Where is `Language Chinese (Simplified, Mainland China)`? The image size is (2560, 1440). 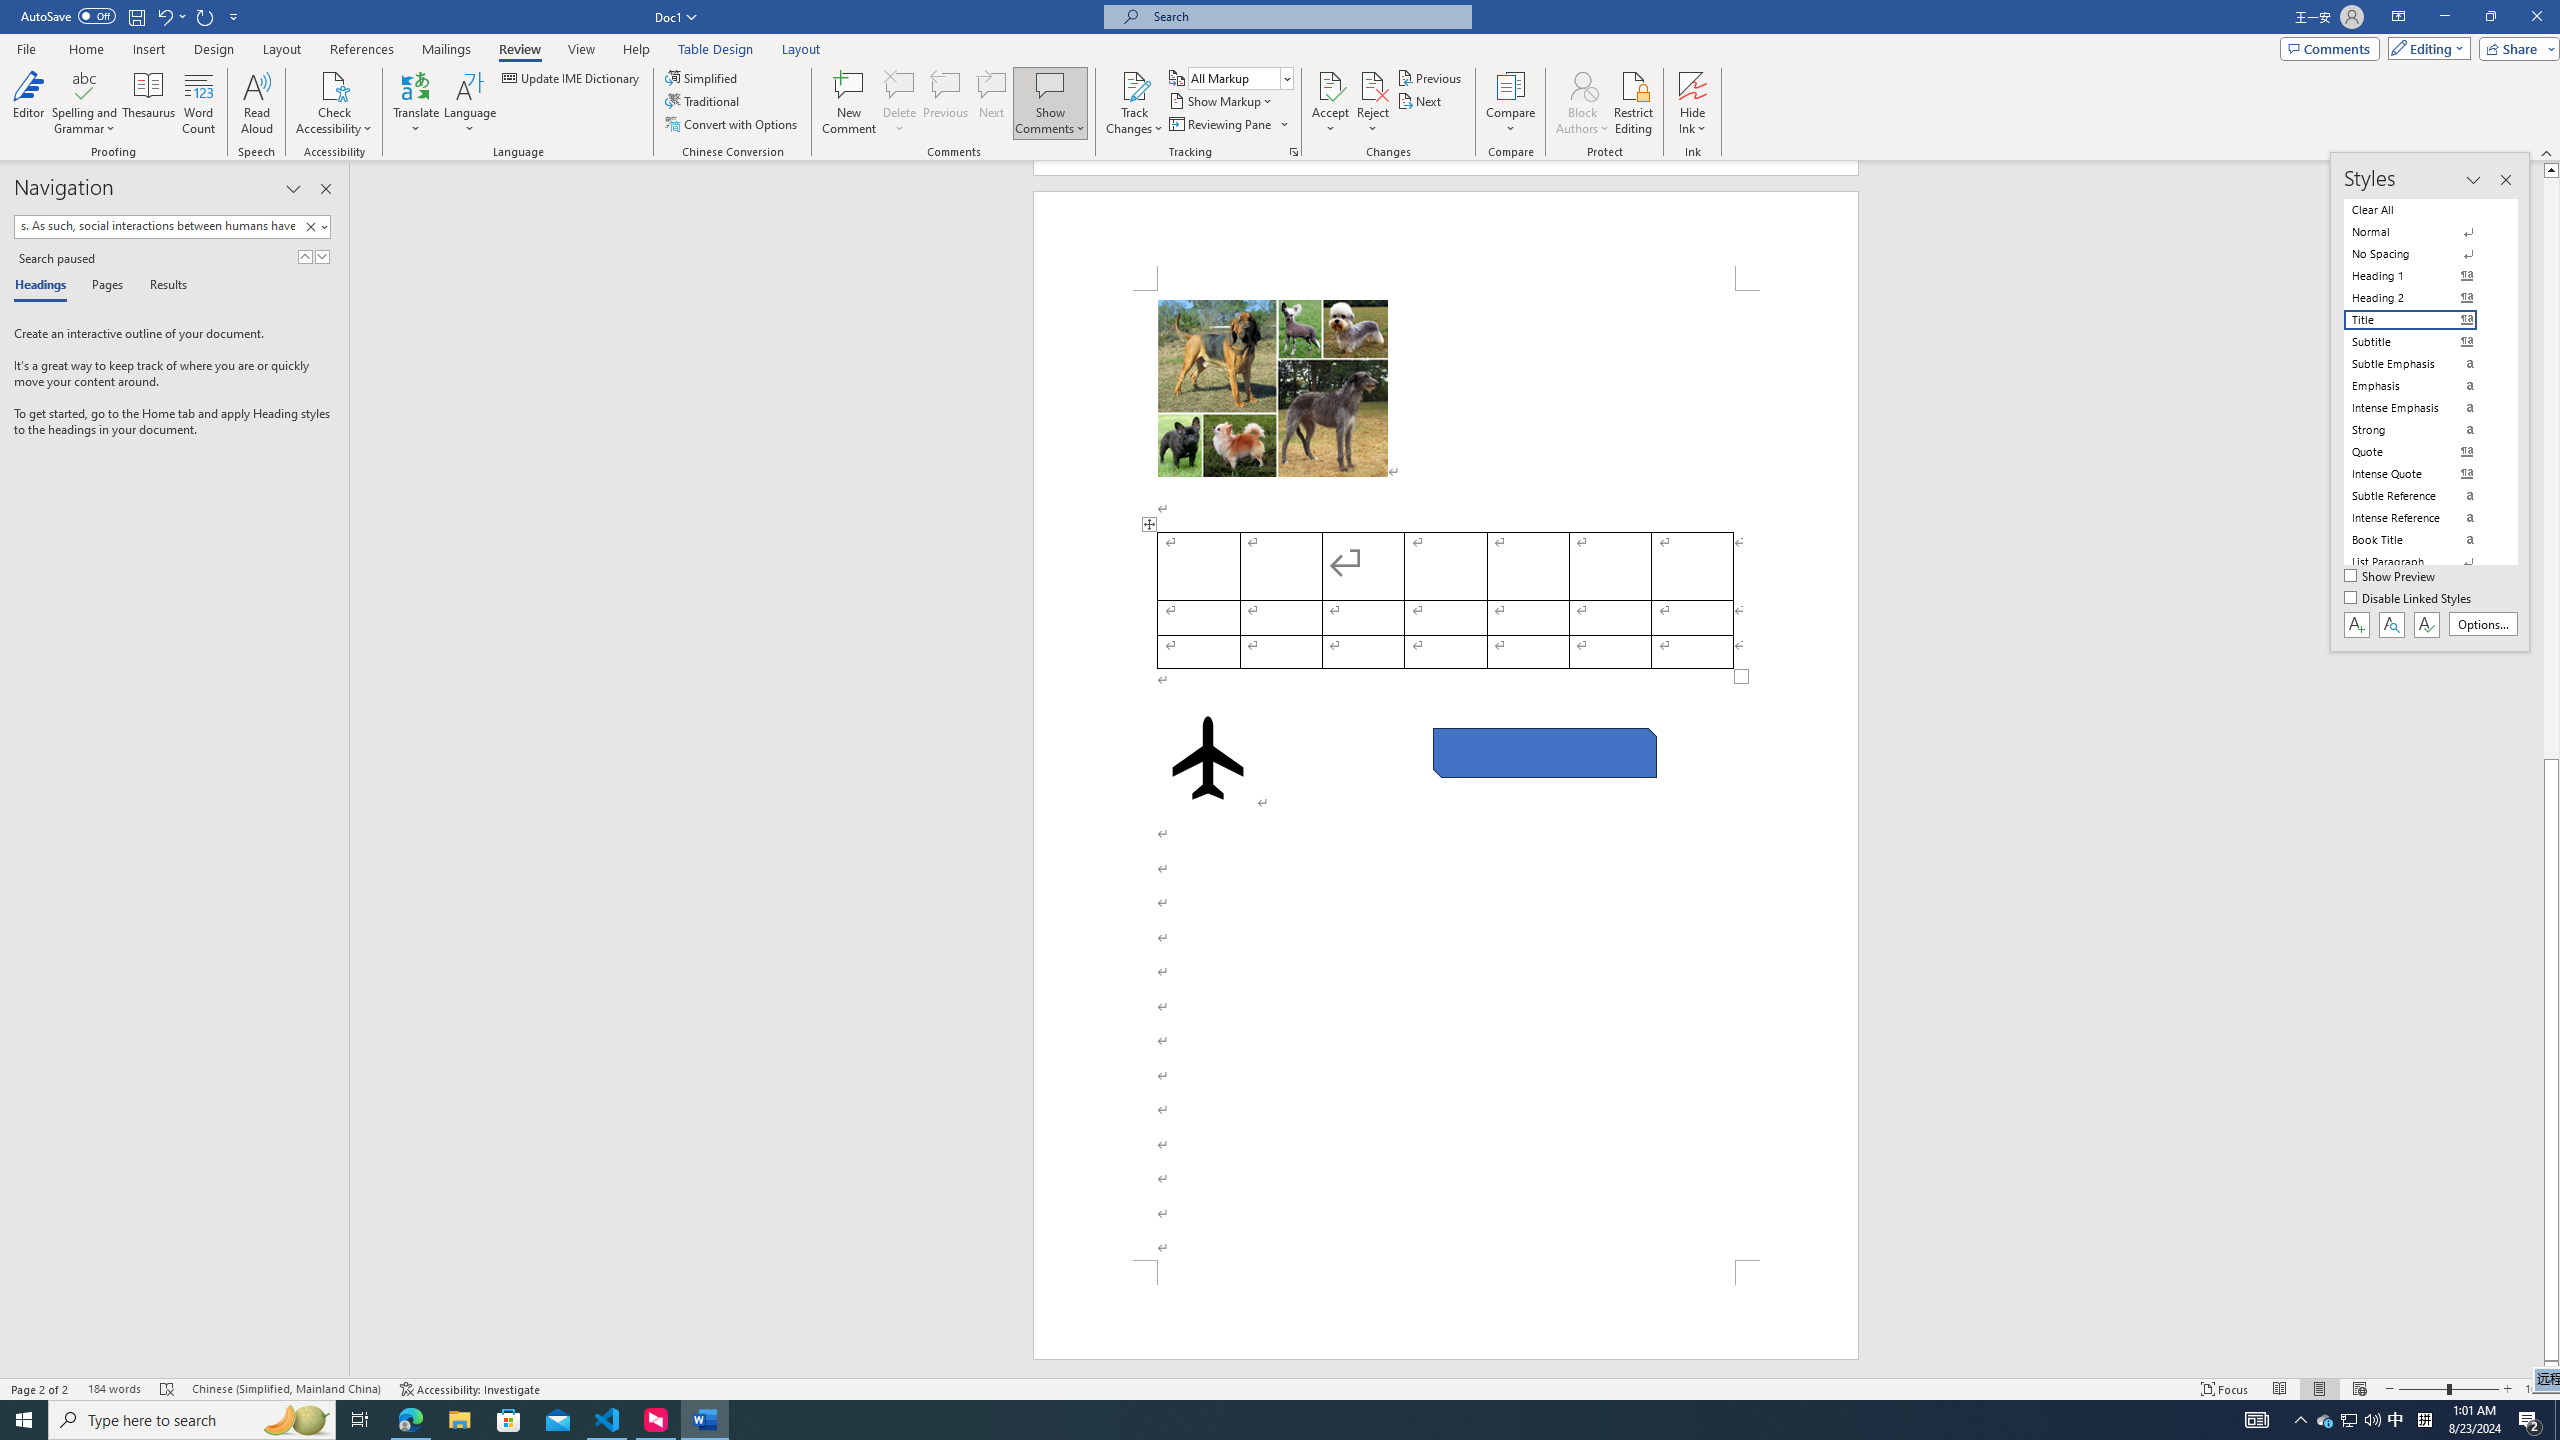 Language Chinese (Simplified, Mainland China) is located at coordinates (286, 1389).